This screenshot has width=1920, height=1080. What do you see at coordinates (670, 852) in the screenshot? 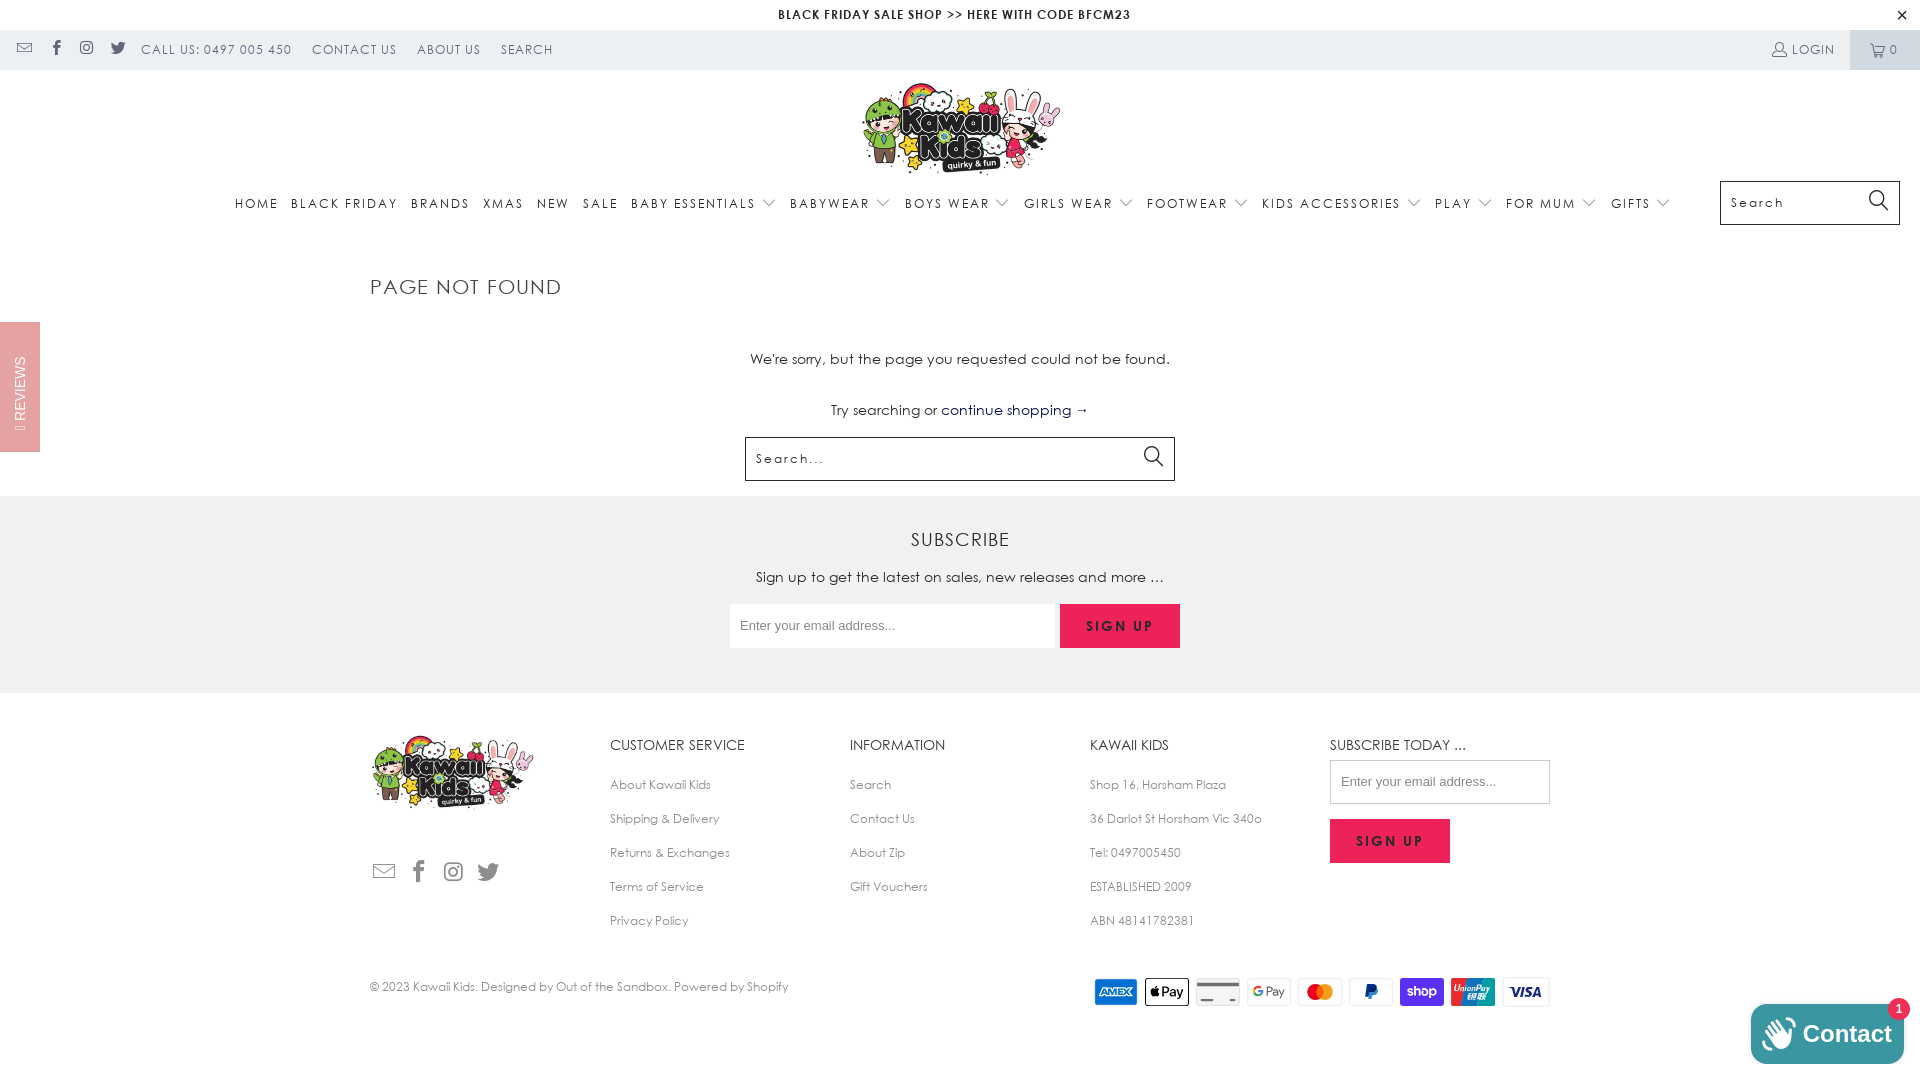
I see `Returns & Exchanges` at bounding box center [670, 852].